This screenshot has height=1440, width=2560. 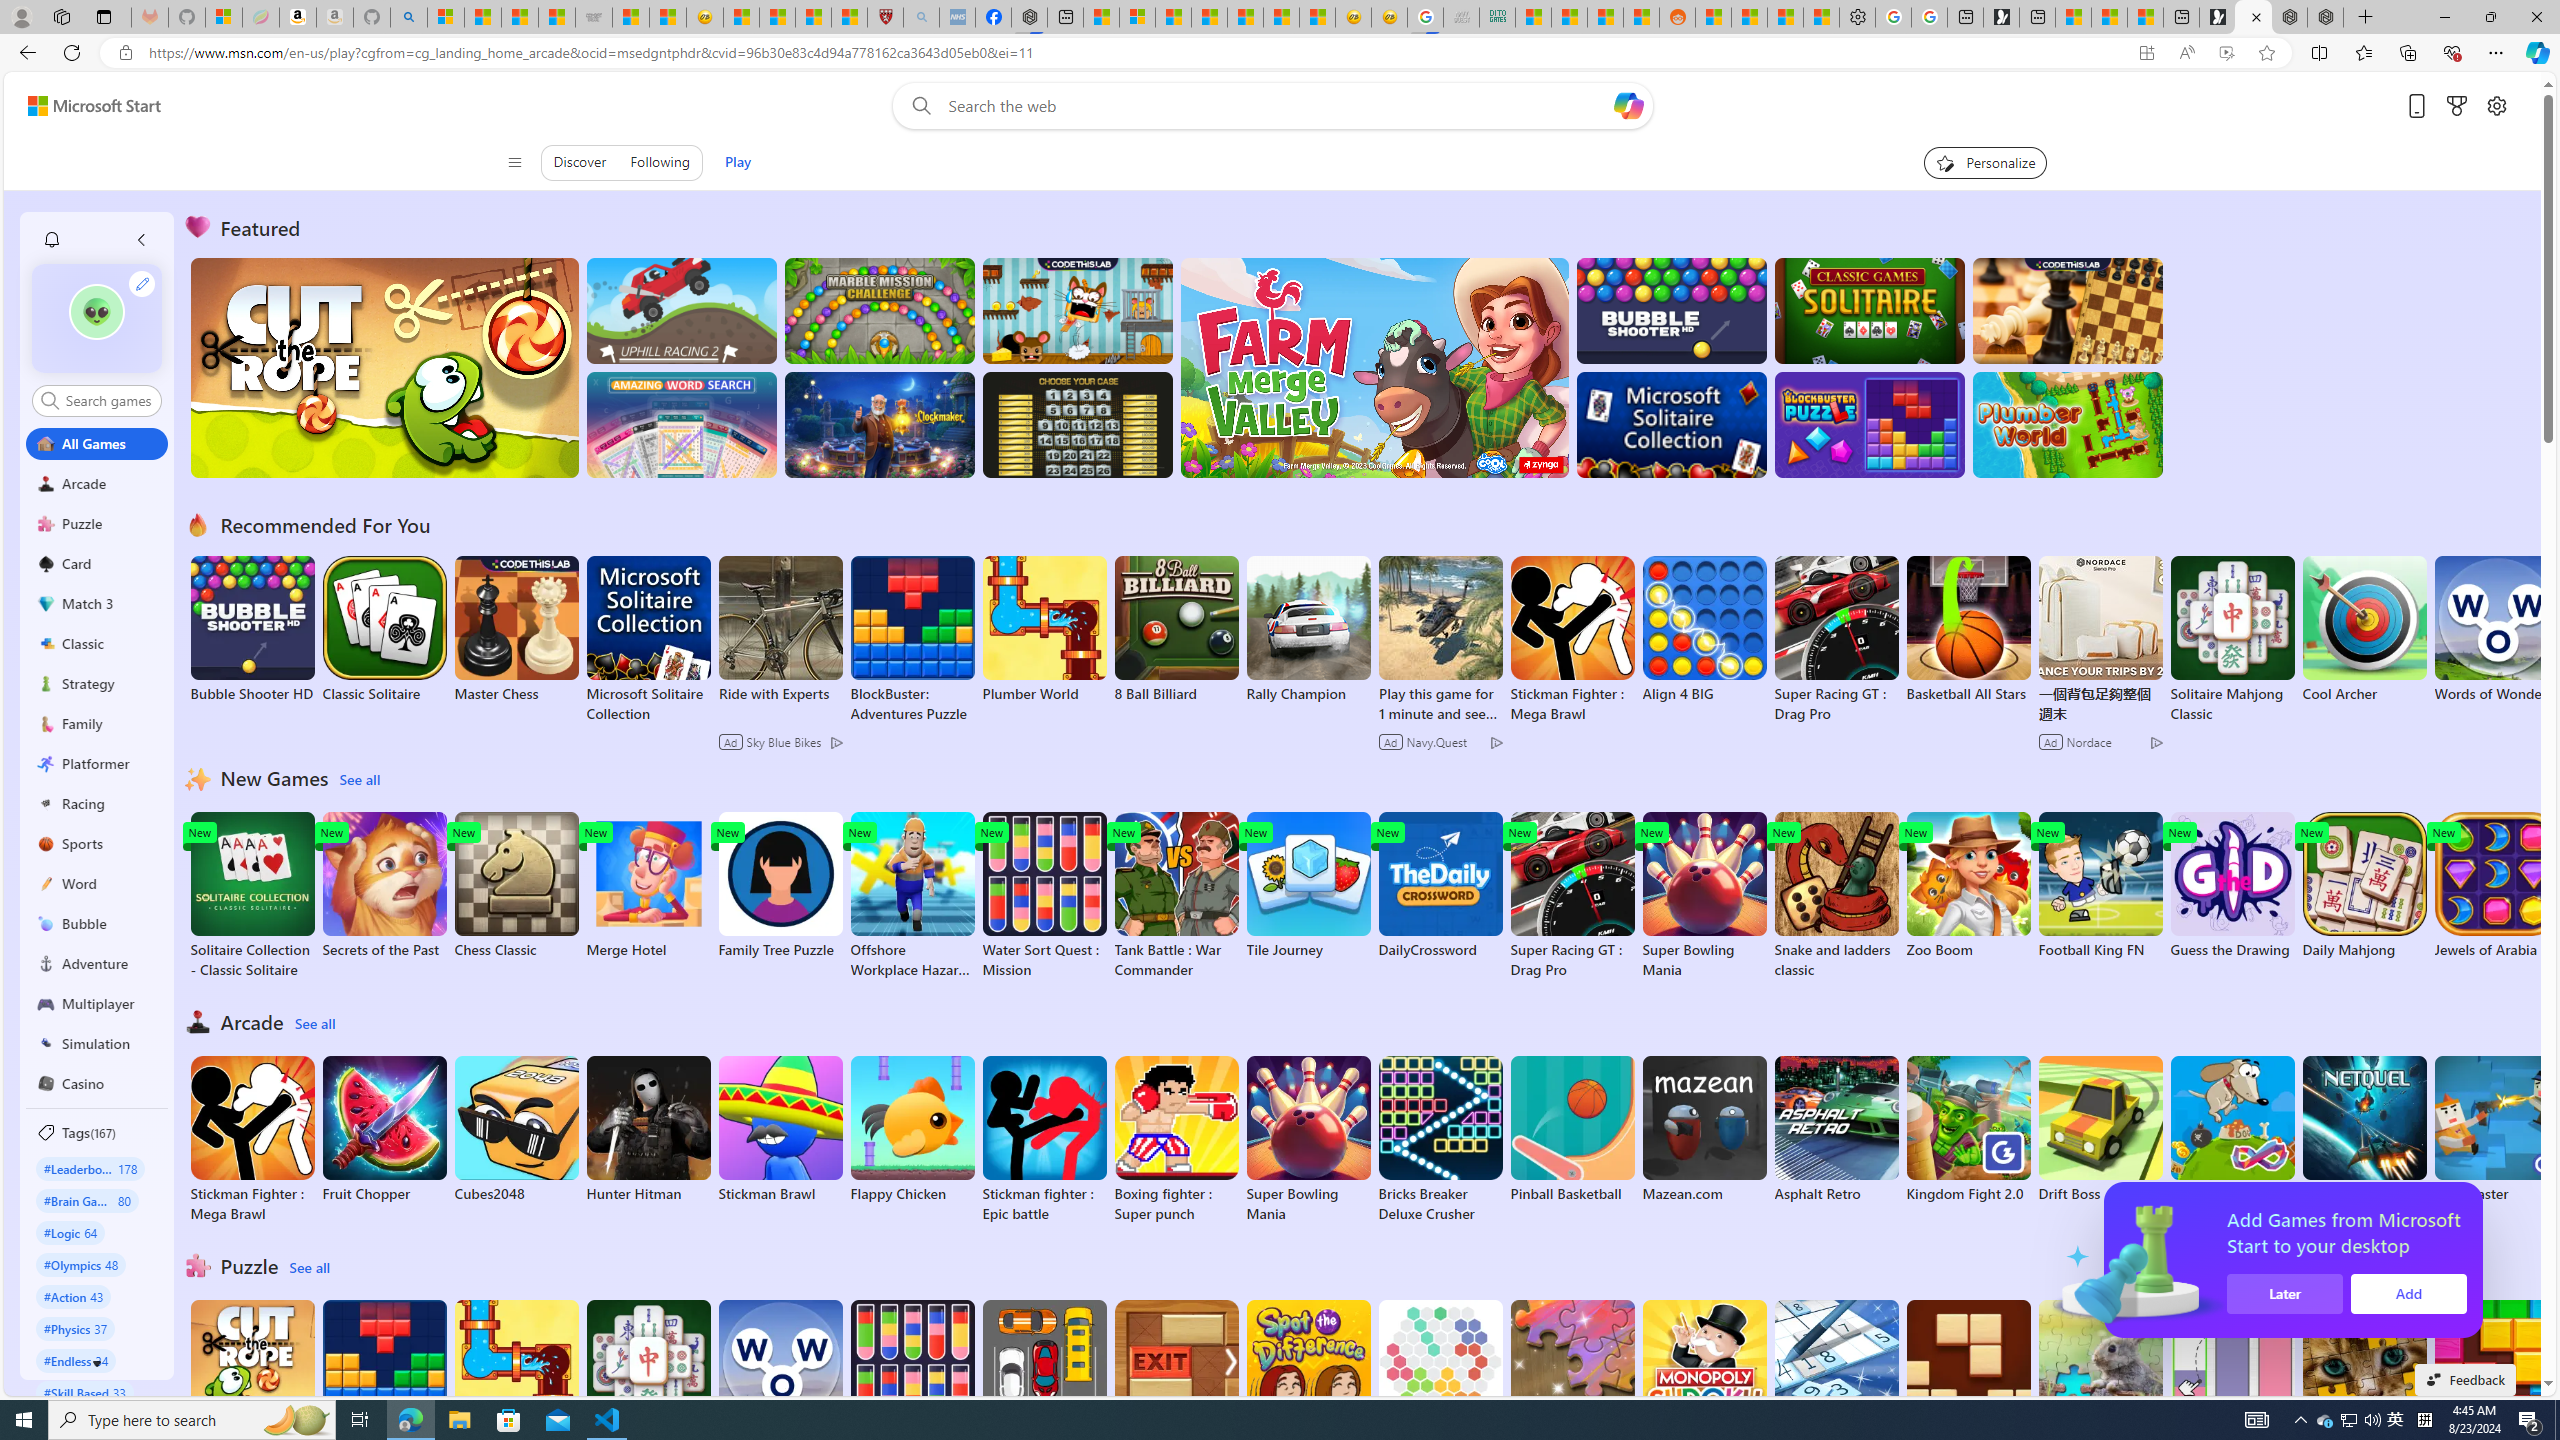 What do you see at coordinates (1176, 1384) in the screenshot?
I see `EXIT : unblock red wood block` at bounding box center [1176, 1384].